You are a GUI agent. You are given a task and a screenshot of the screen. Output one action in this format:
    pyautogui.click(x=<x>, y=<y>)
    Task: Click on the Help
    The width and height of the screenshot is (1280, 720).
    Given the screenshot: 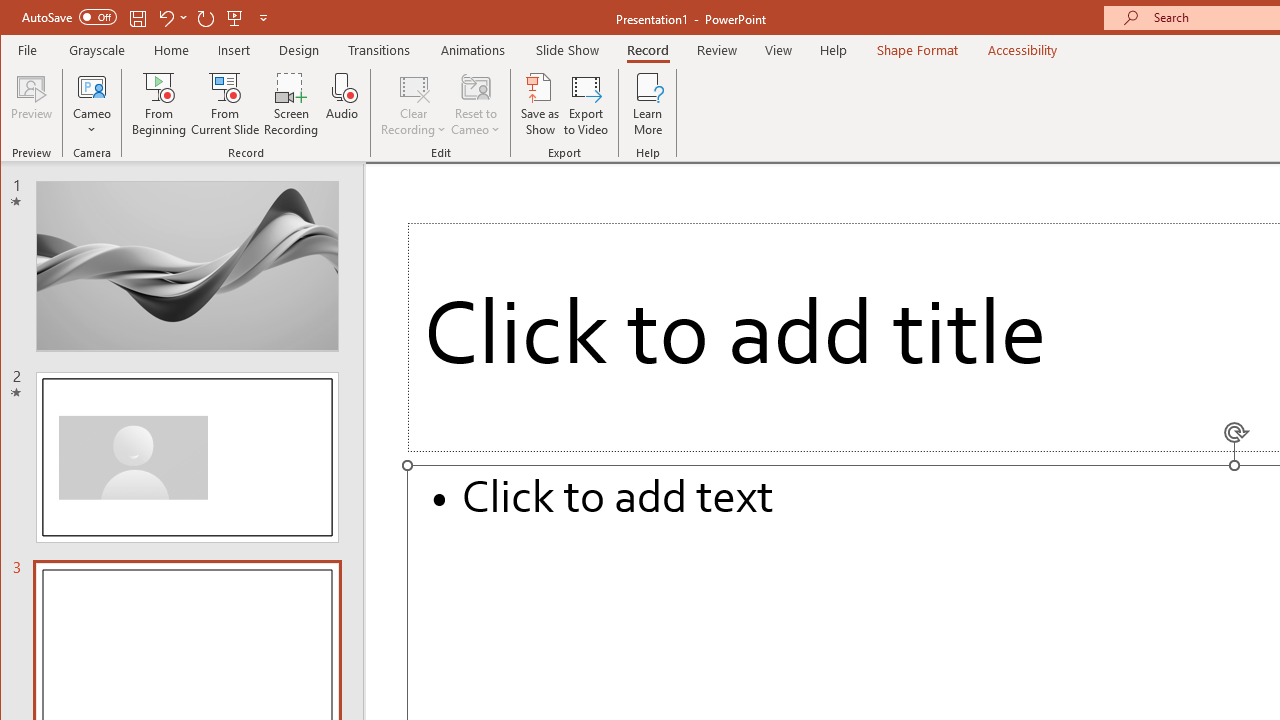 What is the action you would take?
    pyautogui.click(x=834, y=50)
    